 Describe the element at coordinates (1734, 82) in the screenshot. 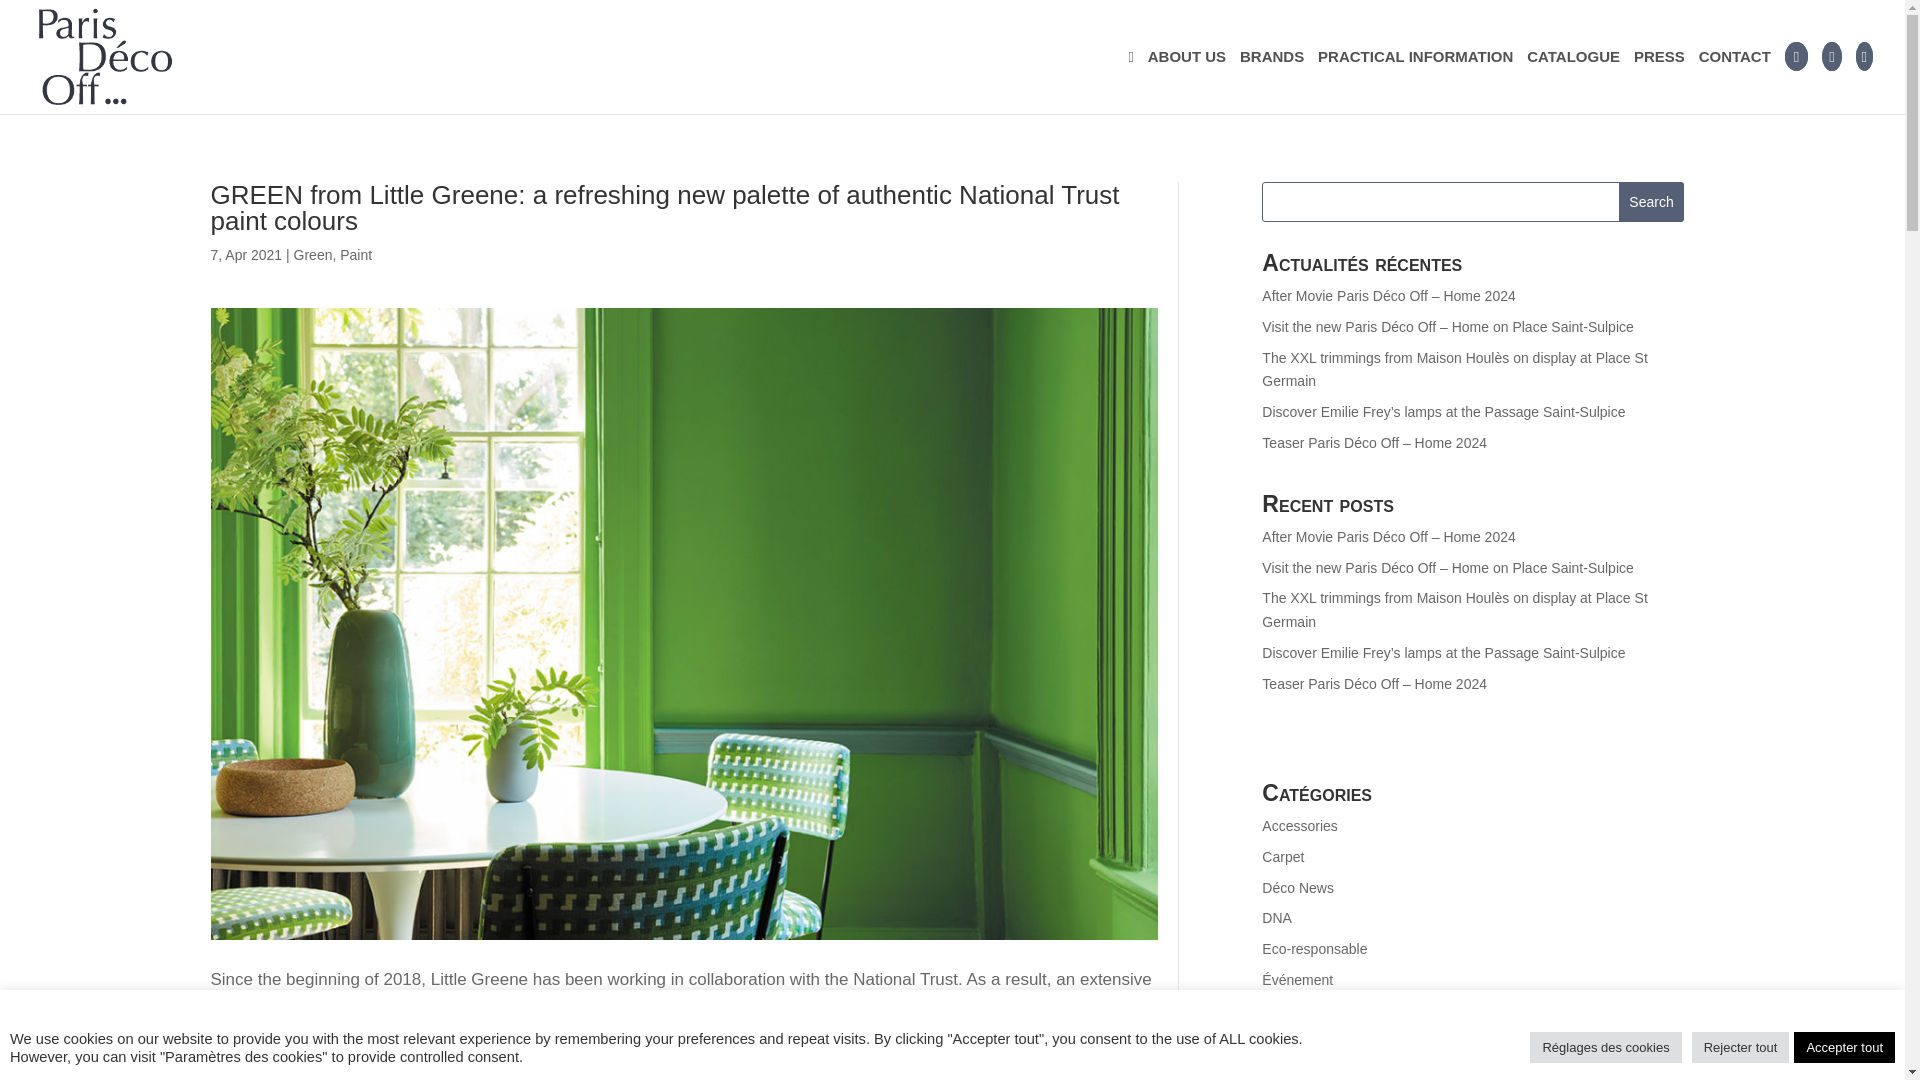

I see `CONTACT` at that location.